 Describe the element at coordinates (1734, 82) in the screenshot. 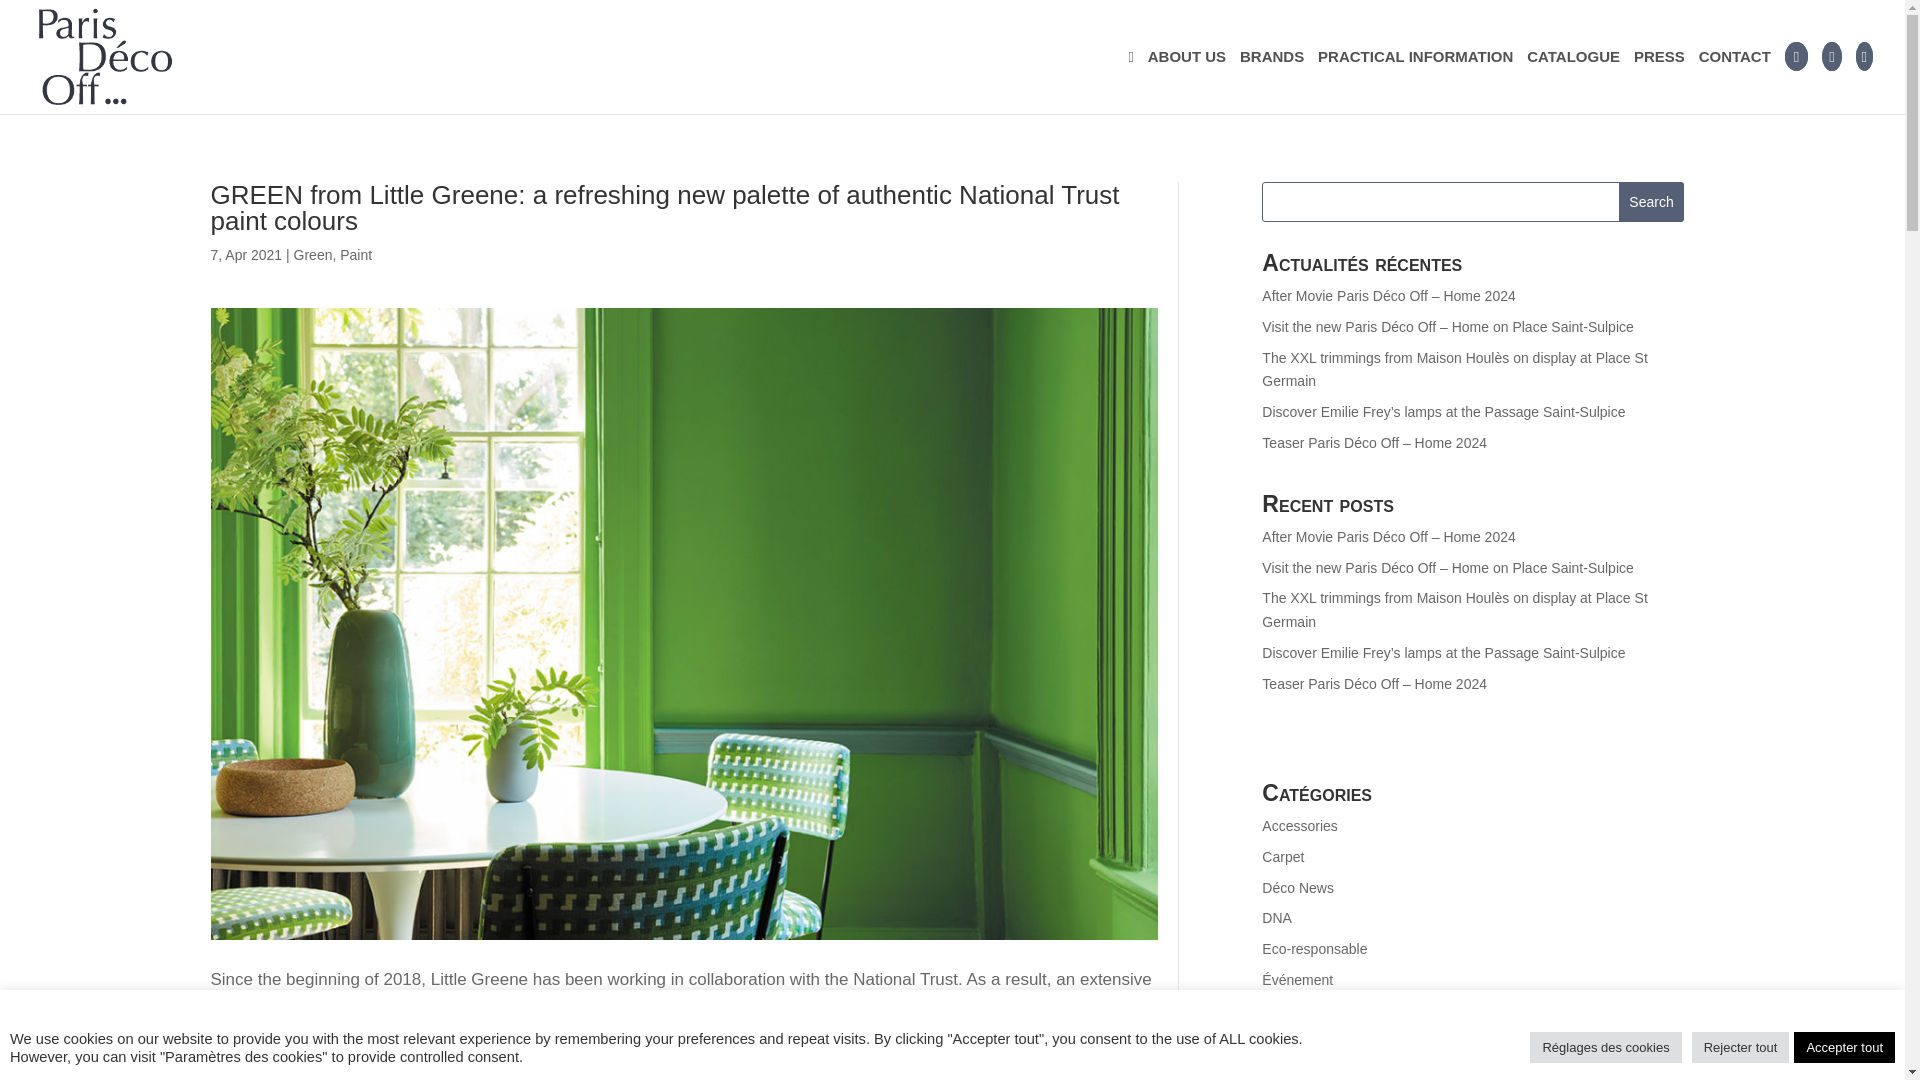

I see `CONTACT` at that location.